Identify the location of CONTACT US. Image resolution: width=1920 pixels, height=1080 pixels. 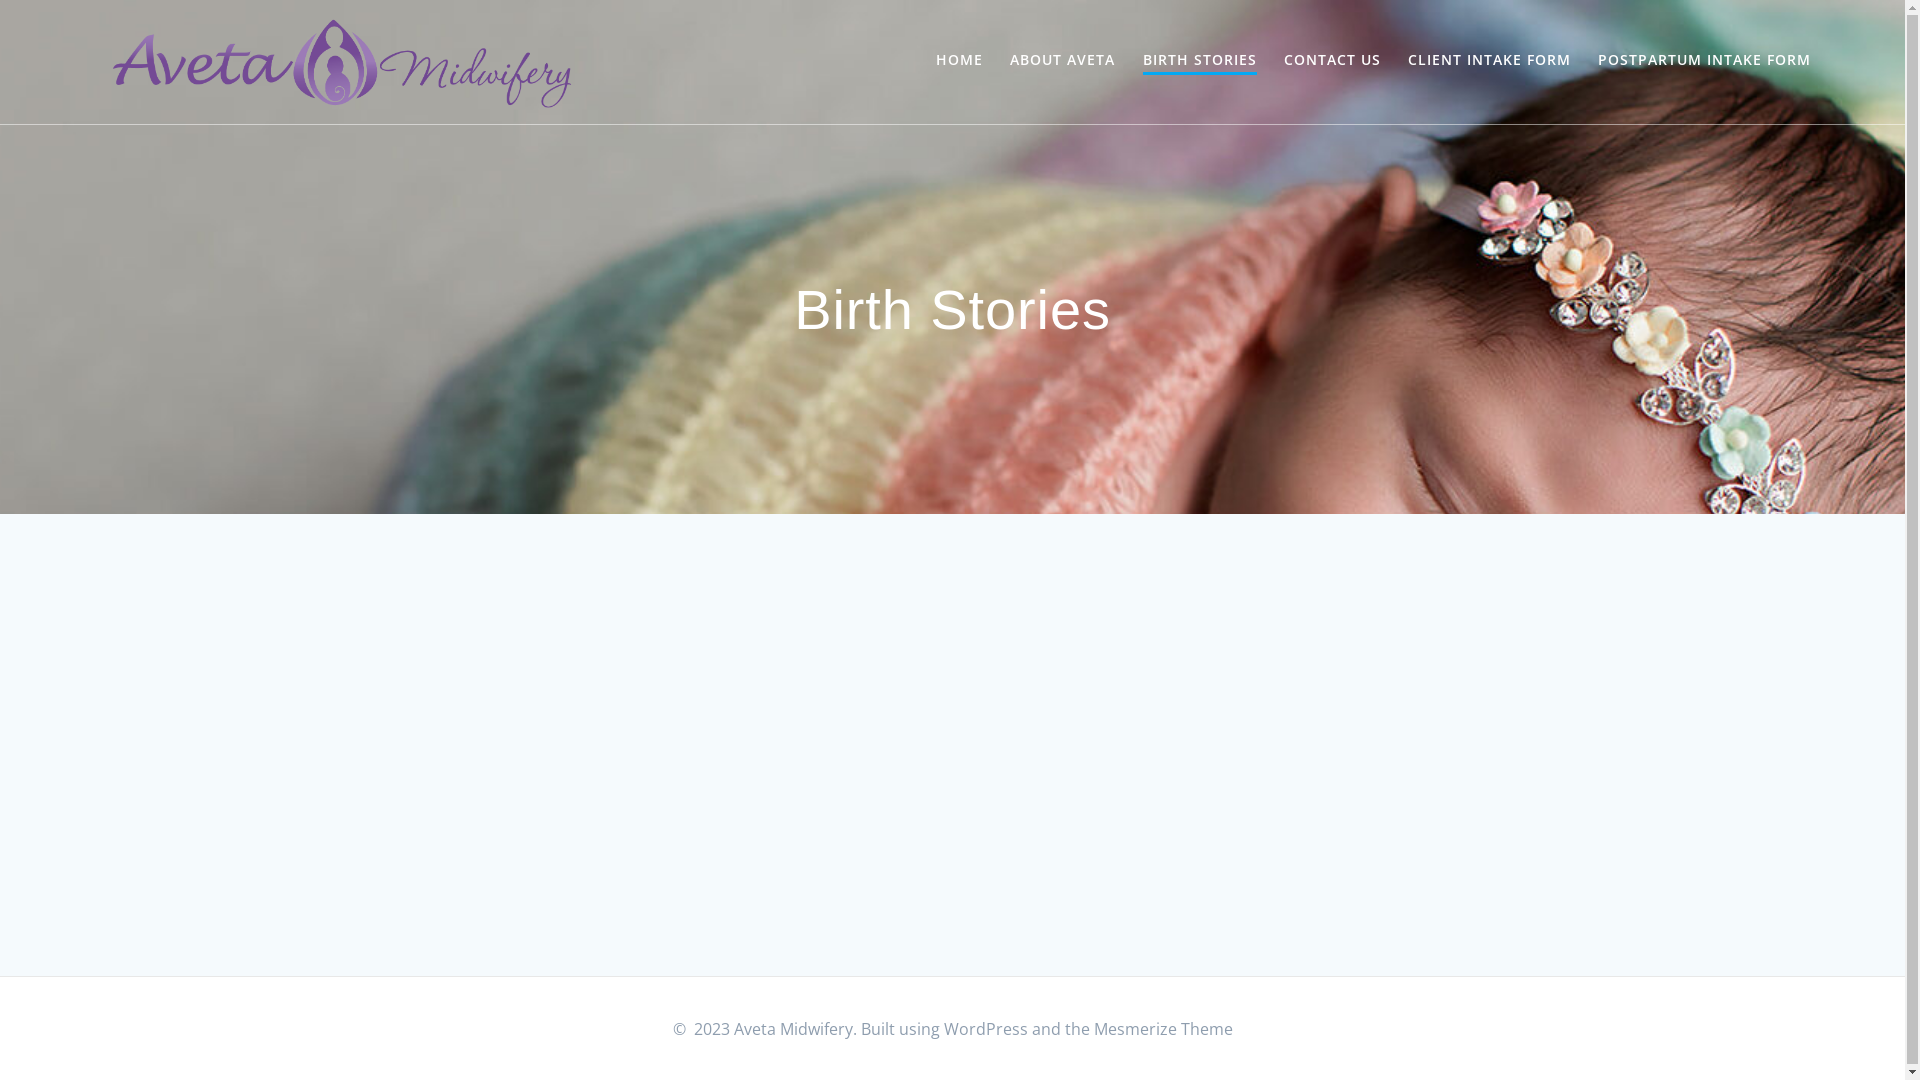
(1332, 60).